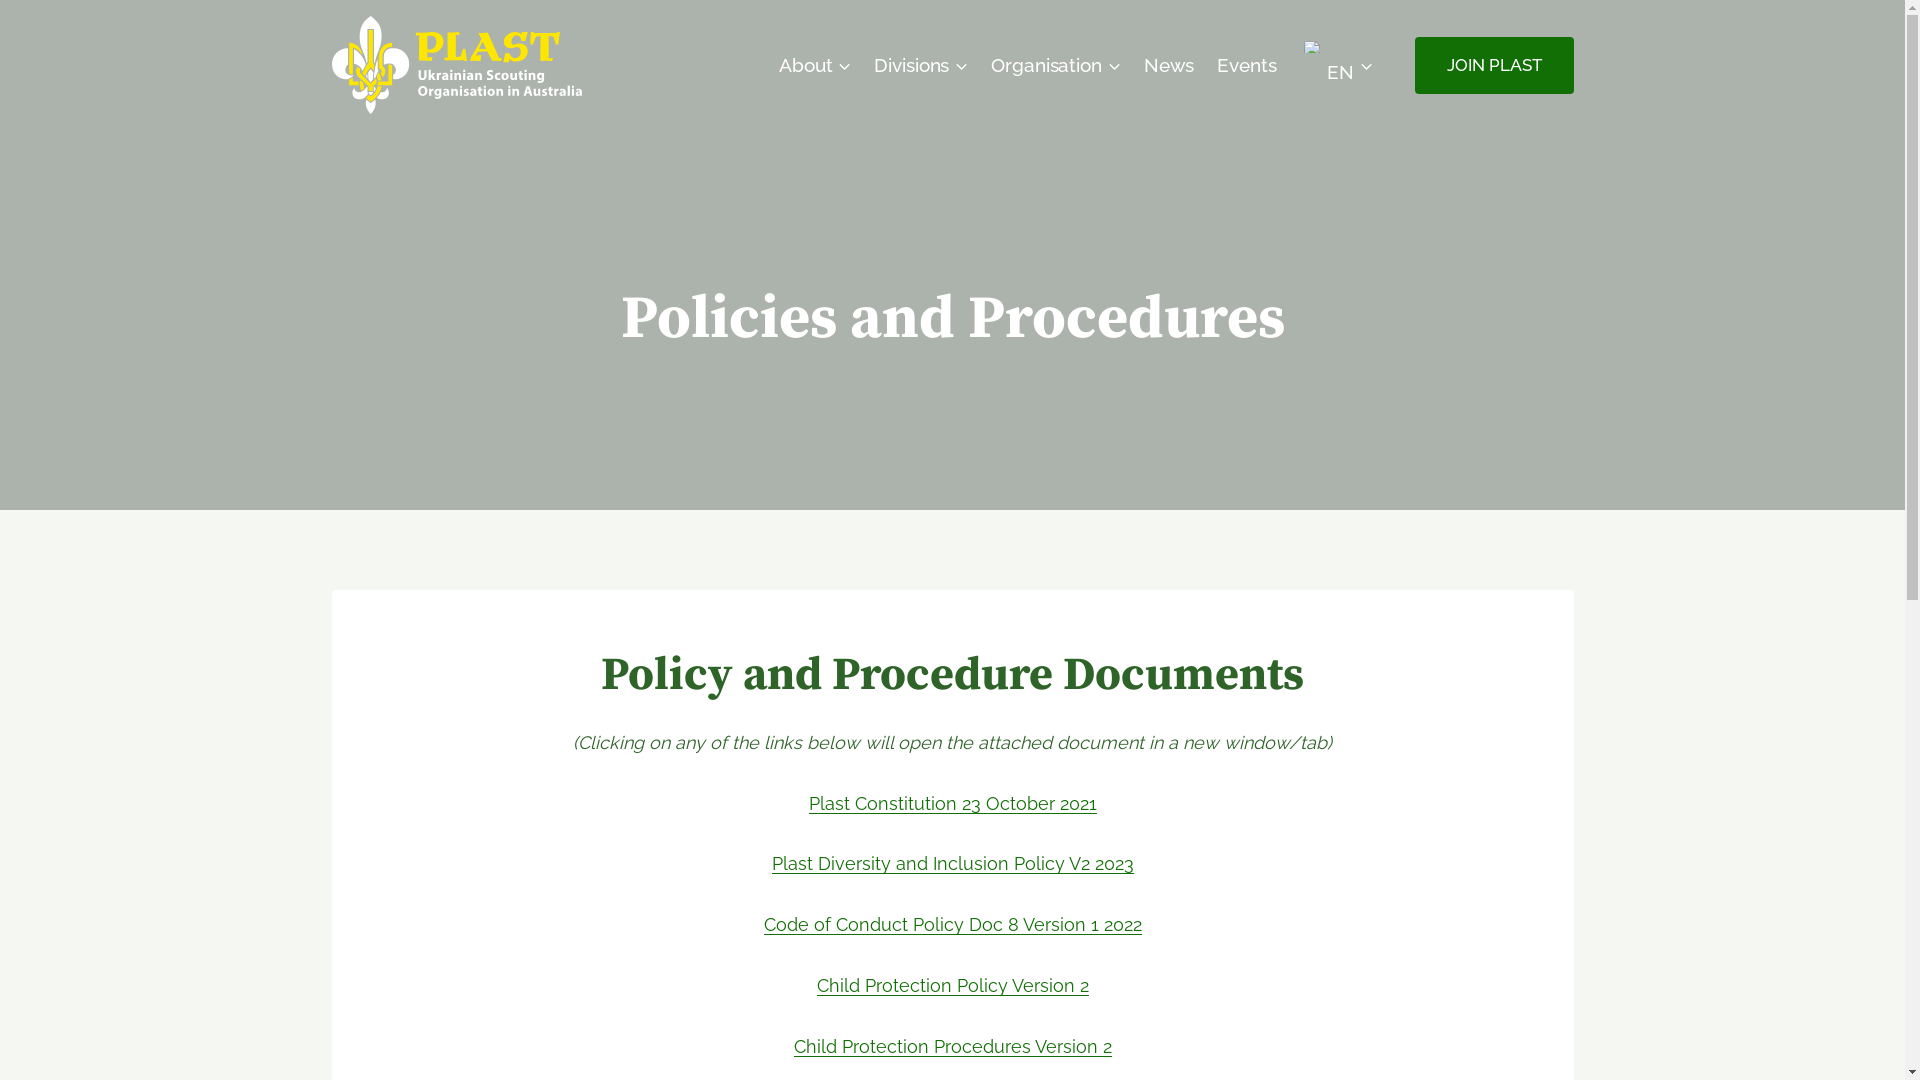 This screenshot has width=1920, height=1080. What do you see at coordinates (952, 804) in the screenshot?
I see `Plast Constitution 23 October 2021` at bounding box center [952, 804].